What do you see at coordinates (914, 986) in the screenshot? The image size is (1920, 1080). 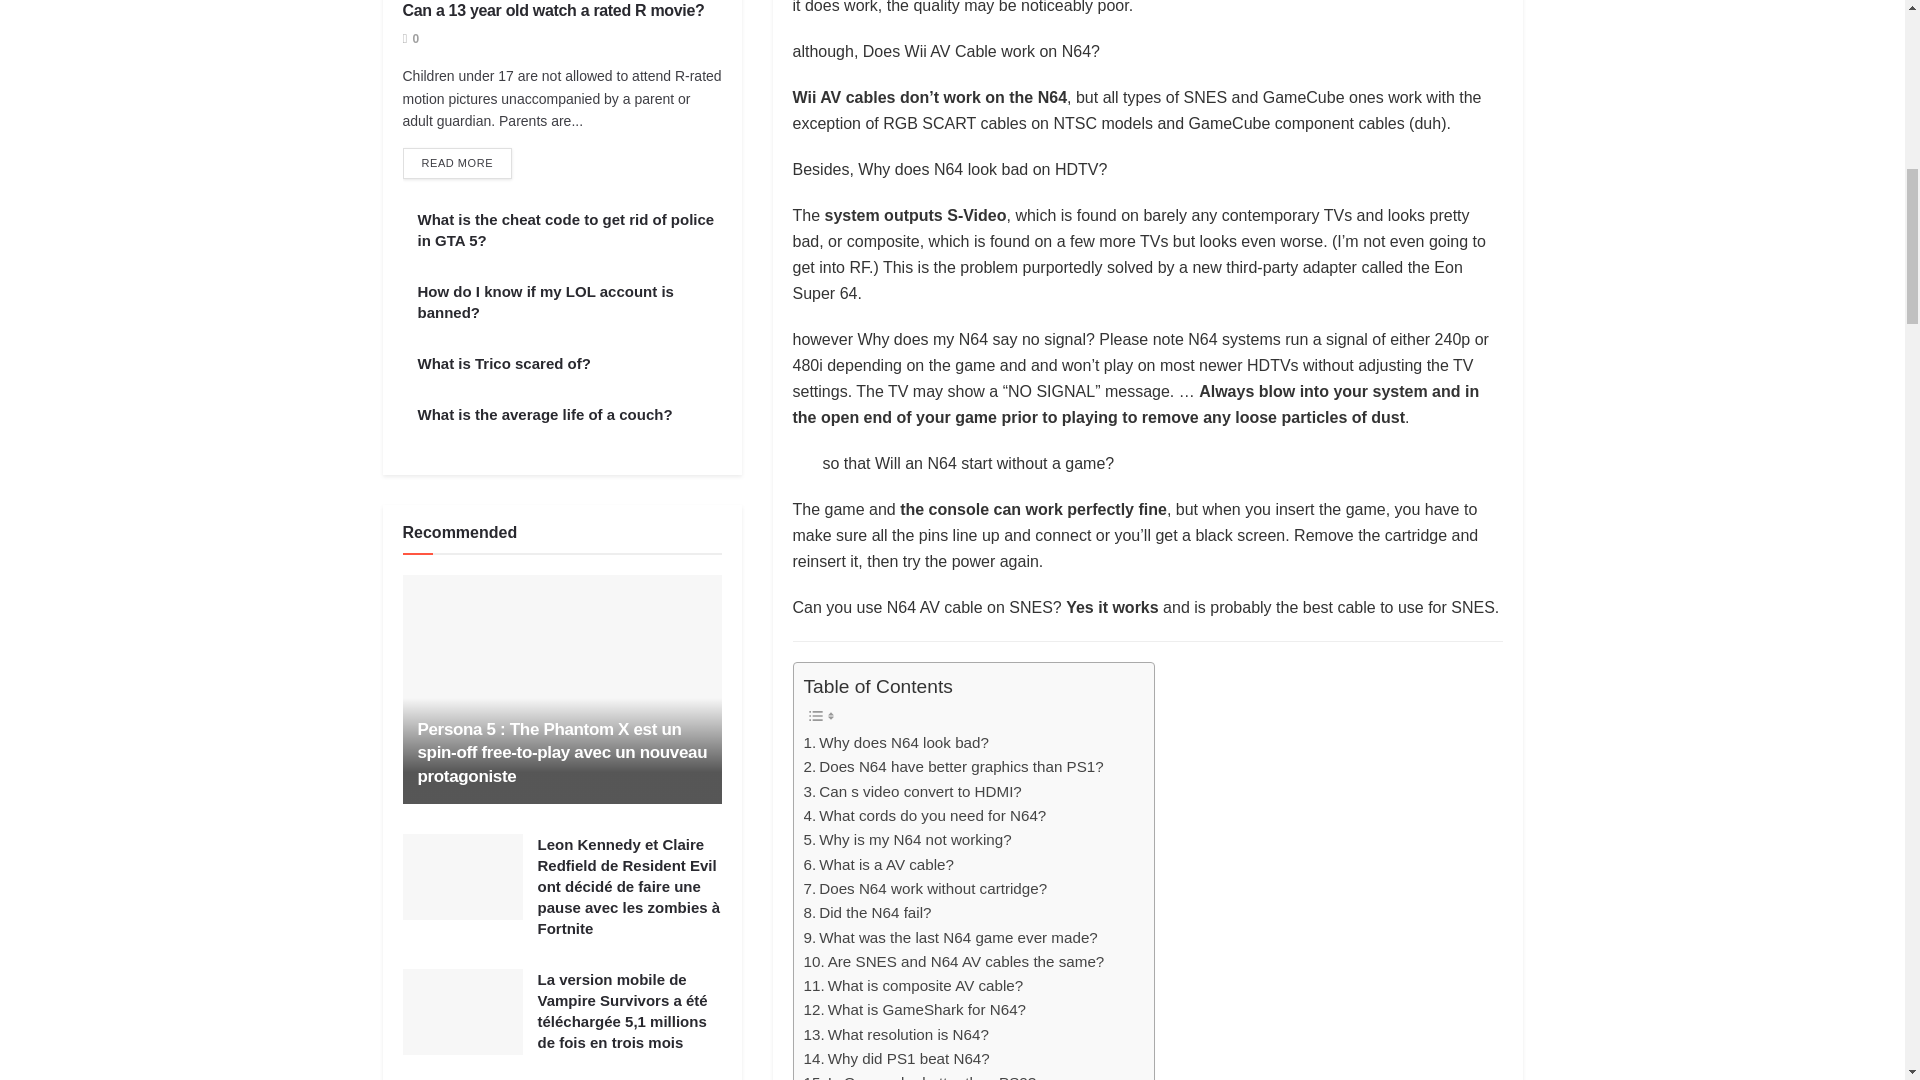 I see `What is composite AV cable?` at bounding box center [914, 986].